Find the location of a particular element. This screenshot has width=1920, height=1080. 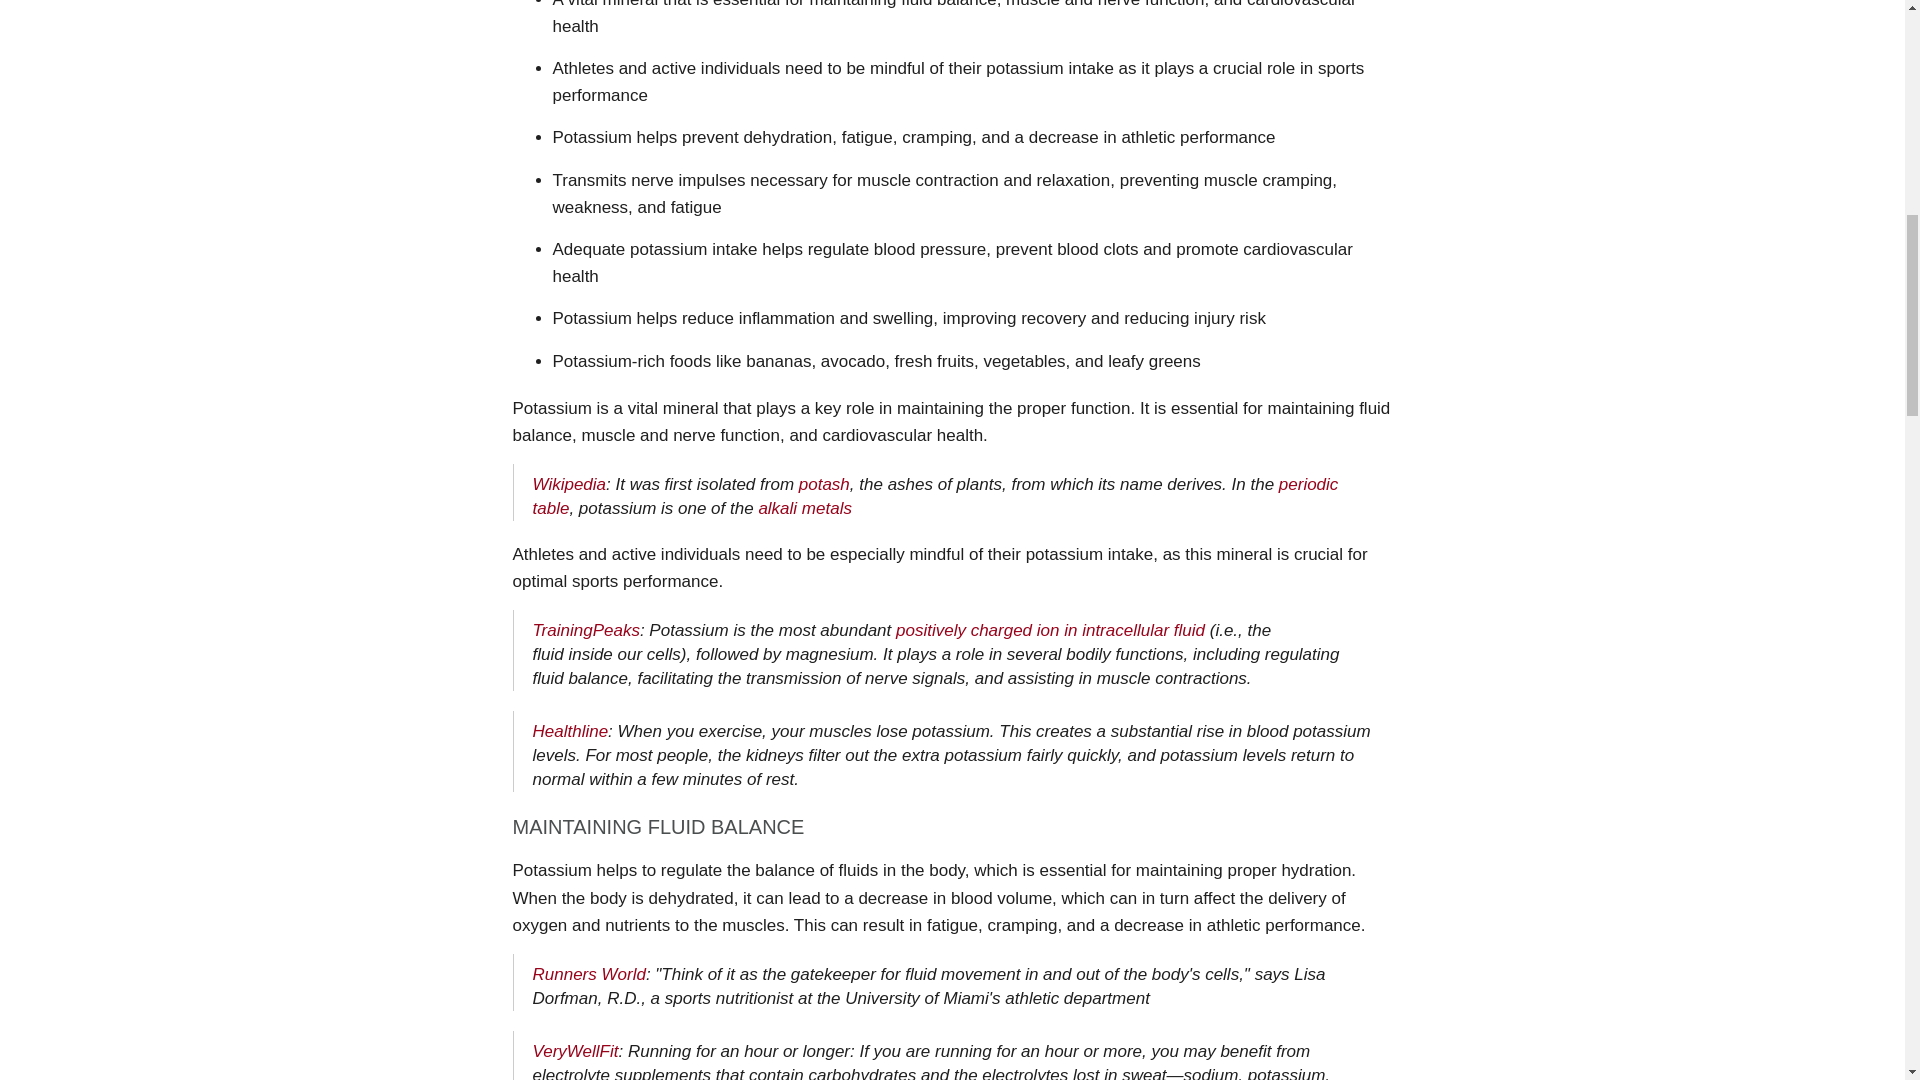

Potassium through urine and sweat is located at coordinates (585, 630).